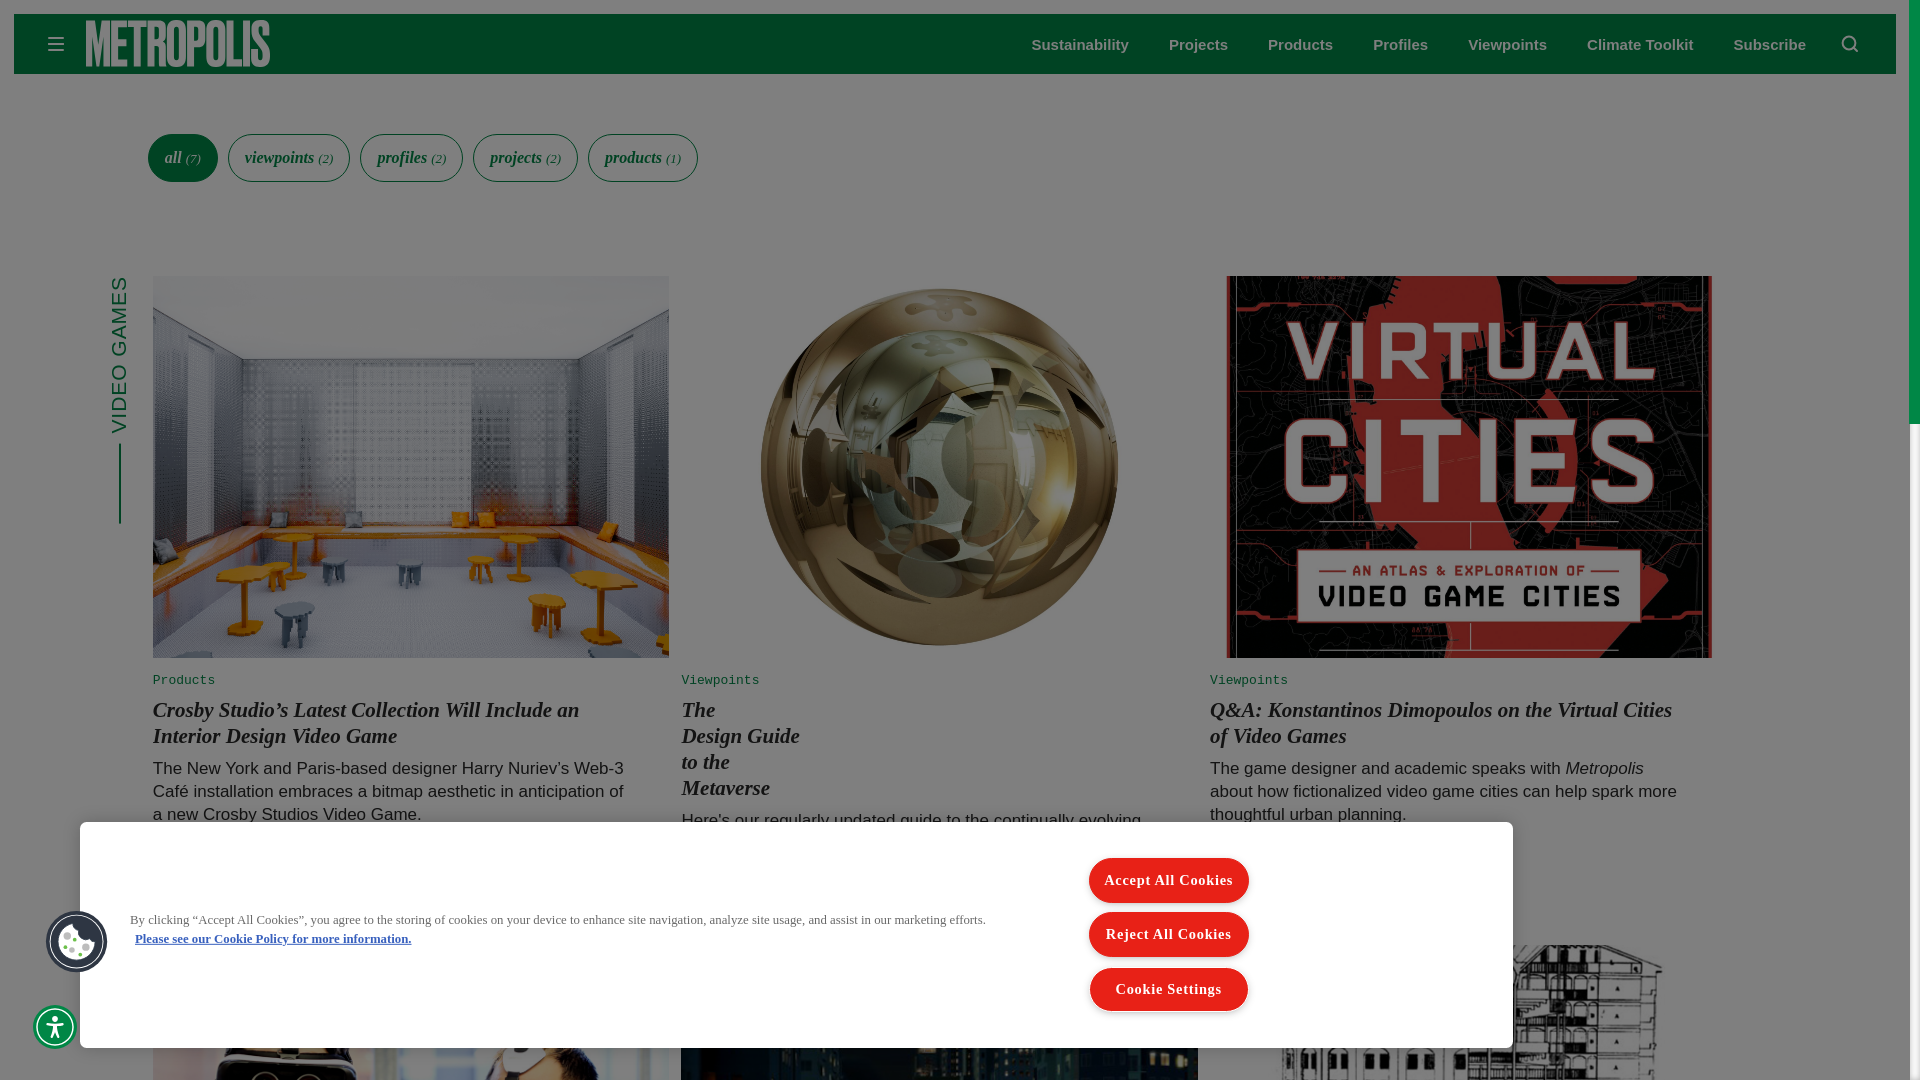 The height and width of the screenshot is (1080, 1920). What do you see at coordinates (1080, 44) in the screenshot?
I see `Sustainability` at bounding box center [1080, 44].